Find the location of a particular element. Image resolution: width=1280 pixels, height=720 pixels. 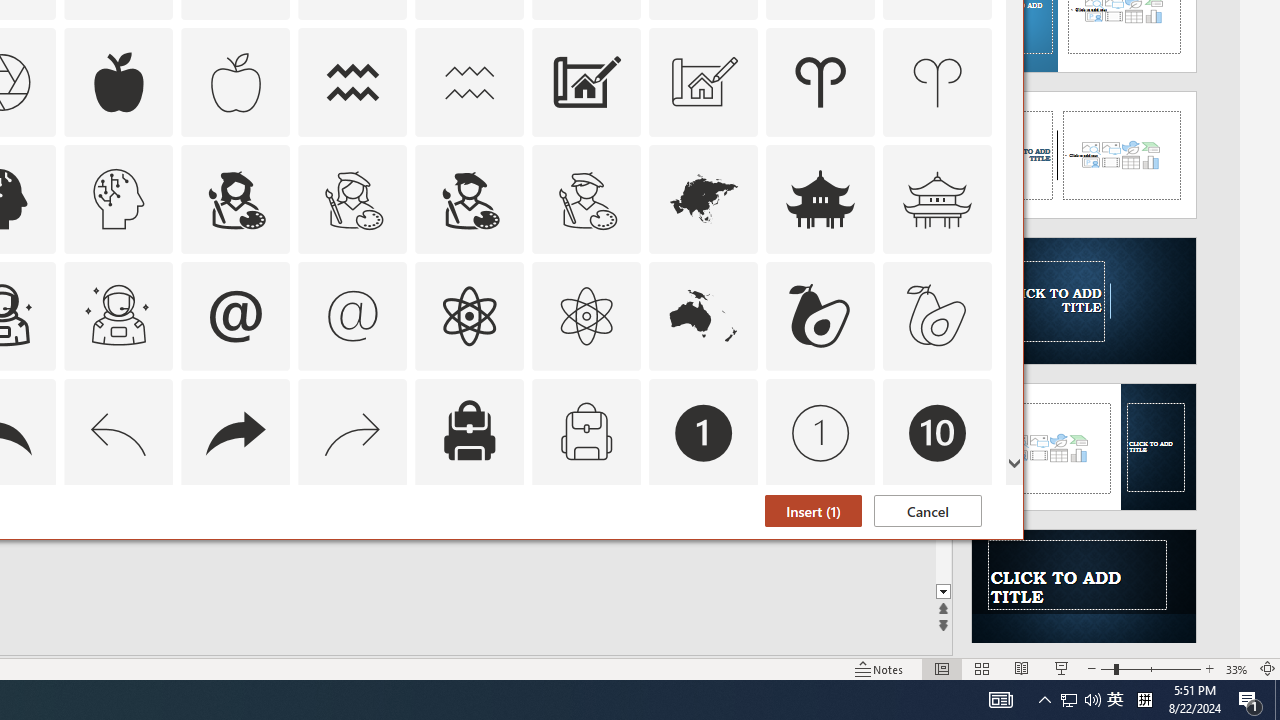

AutomationID: Icons_Avocado_M is located at coordinates (938, 316).